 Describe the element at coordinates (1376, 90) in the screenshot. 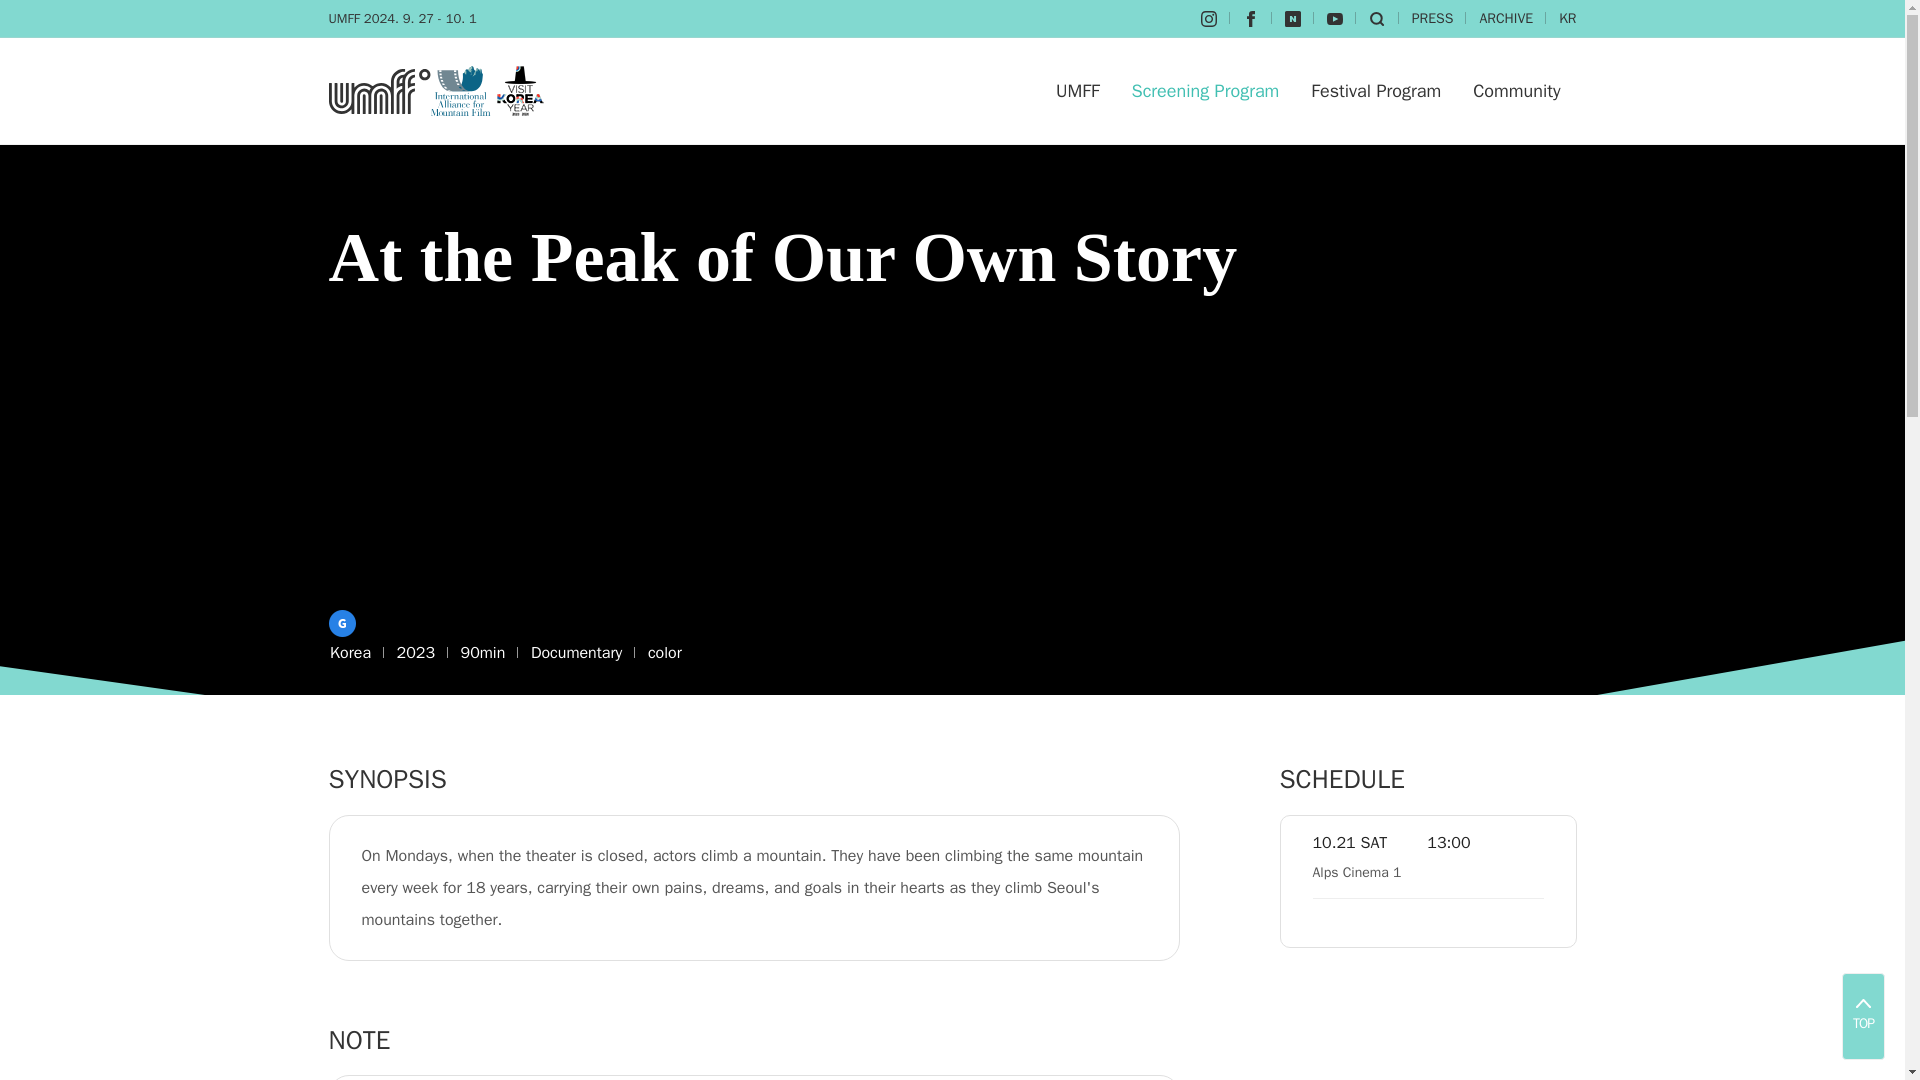

I see `Festival Program` at that location.